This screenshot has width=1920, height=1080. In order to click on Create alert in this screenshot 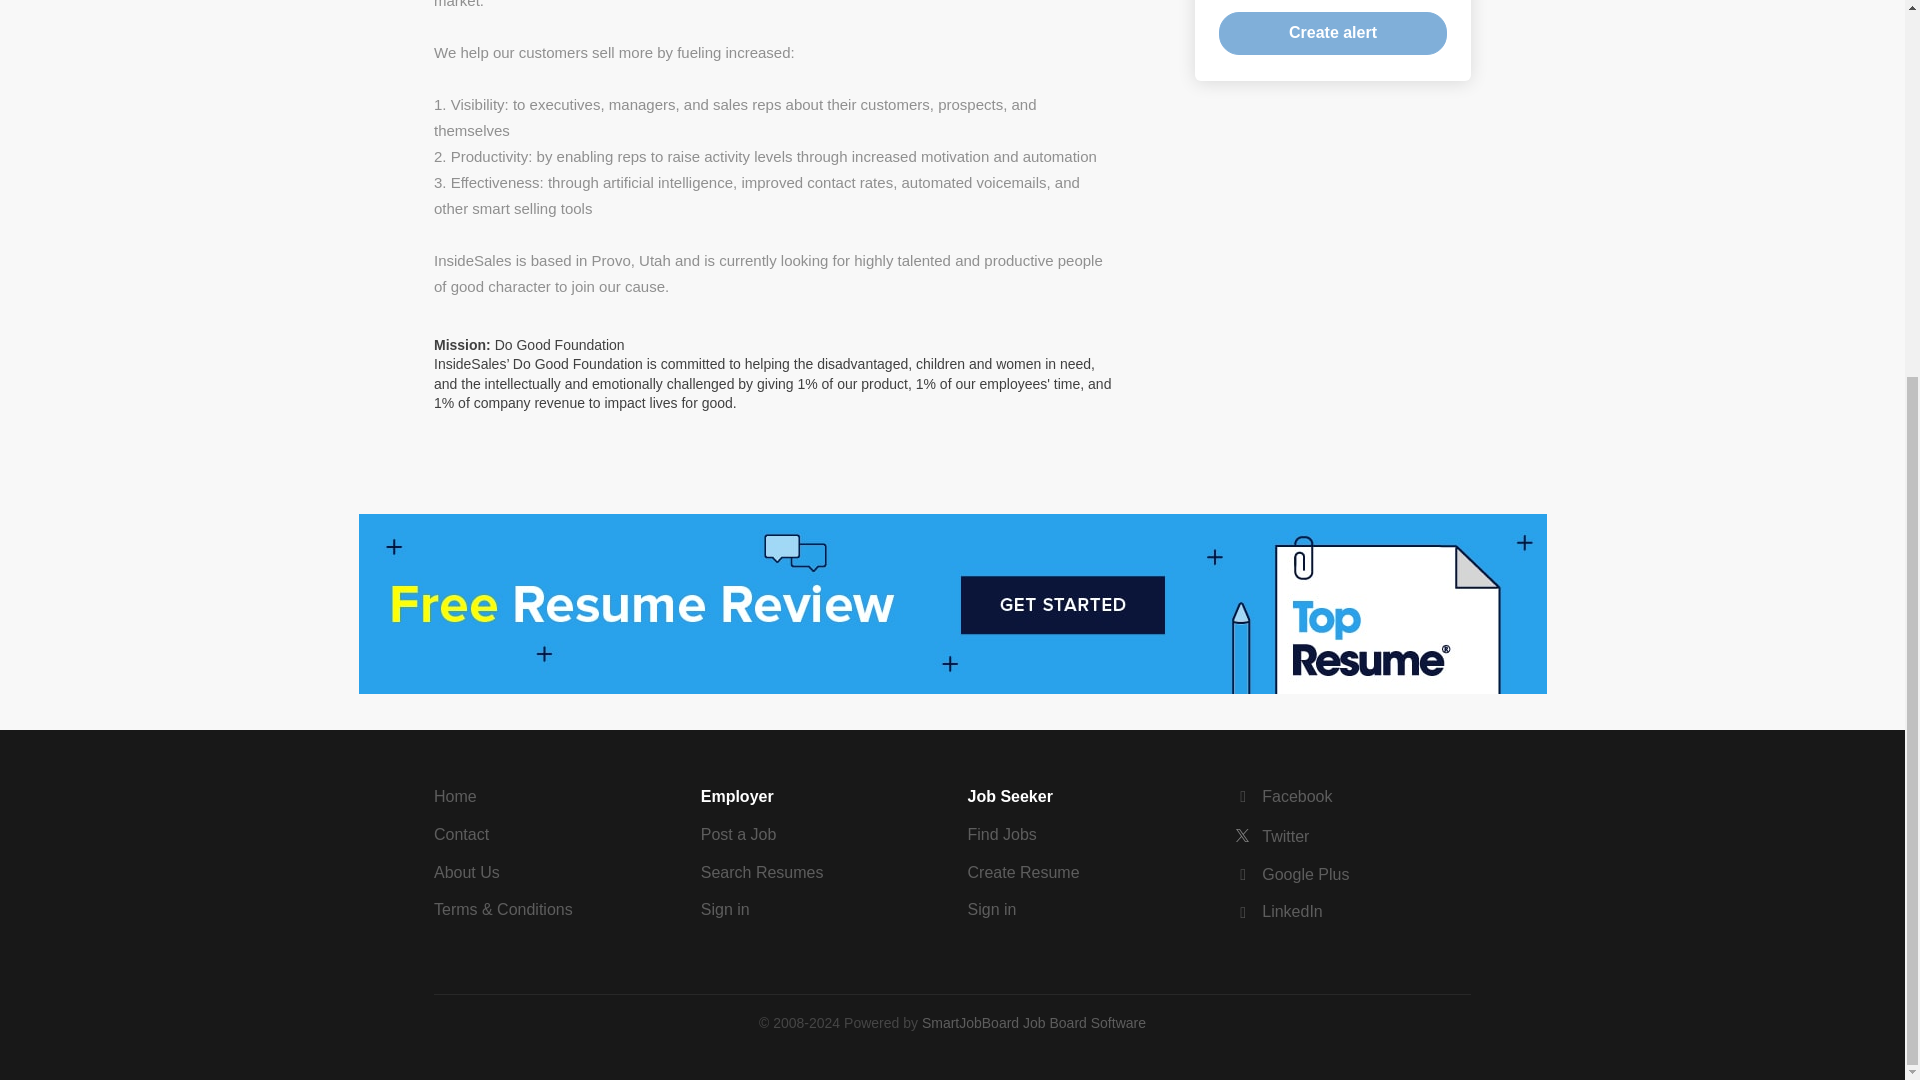, I will do `click(1333, 33)`.